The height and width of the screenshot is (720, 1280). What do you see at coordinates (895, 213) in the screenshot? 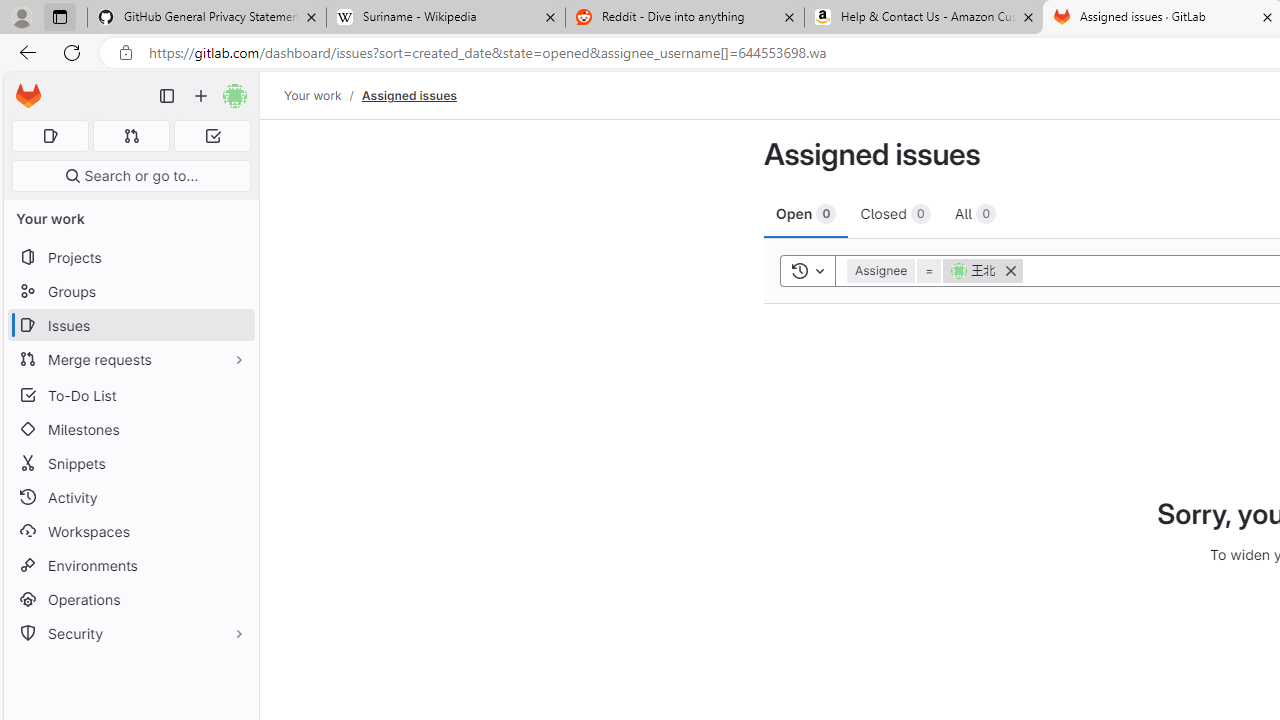
I see `Closed 0` at bounding box center [895, 213].